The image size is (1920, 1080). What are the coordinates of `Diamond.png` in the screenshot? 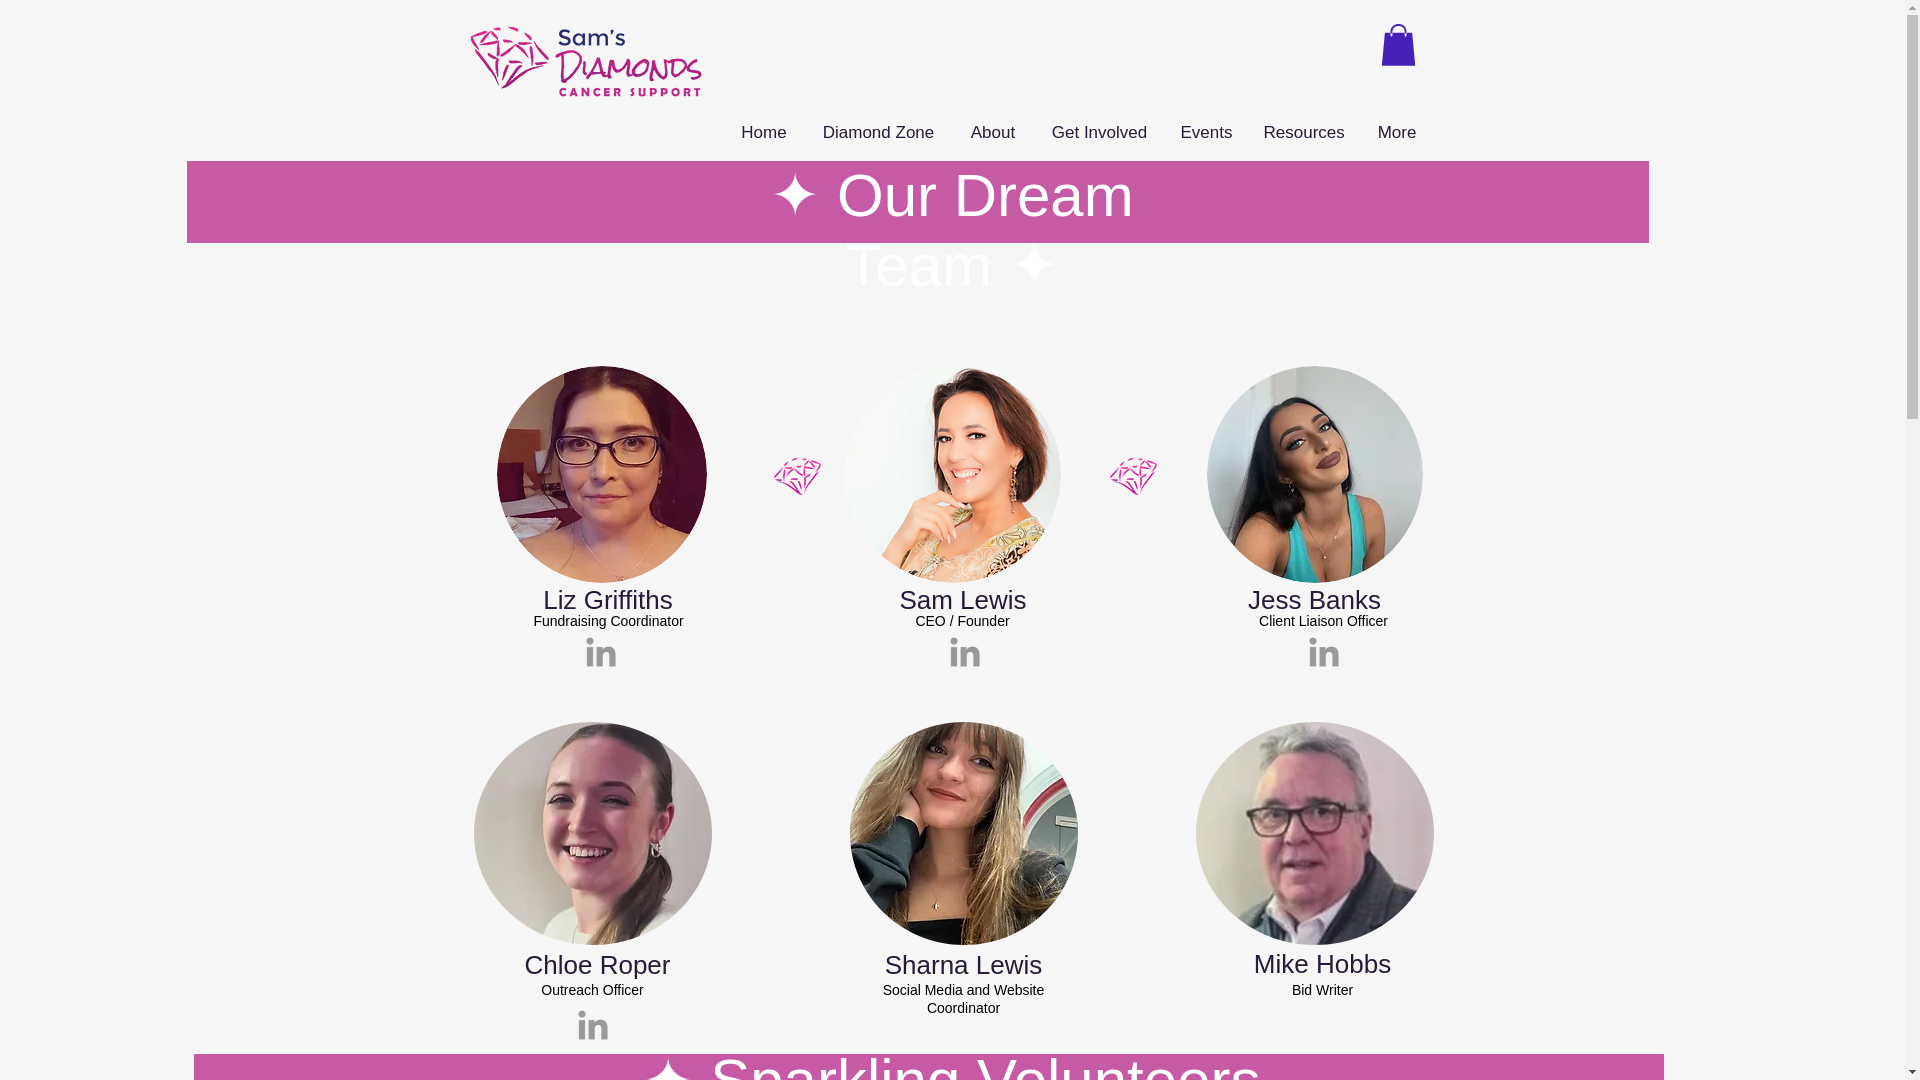 It's located at (1132, 476).